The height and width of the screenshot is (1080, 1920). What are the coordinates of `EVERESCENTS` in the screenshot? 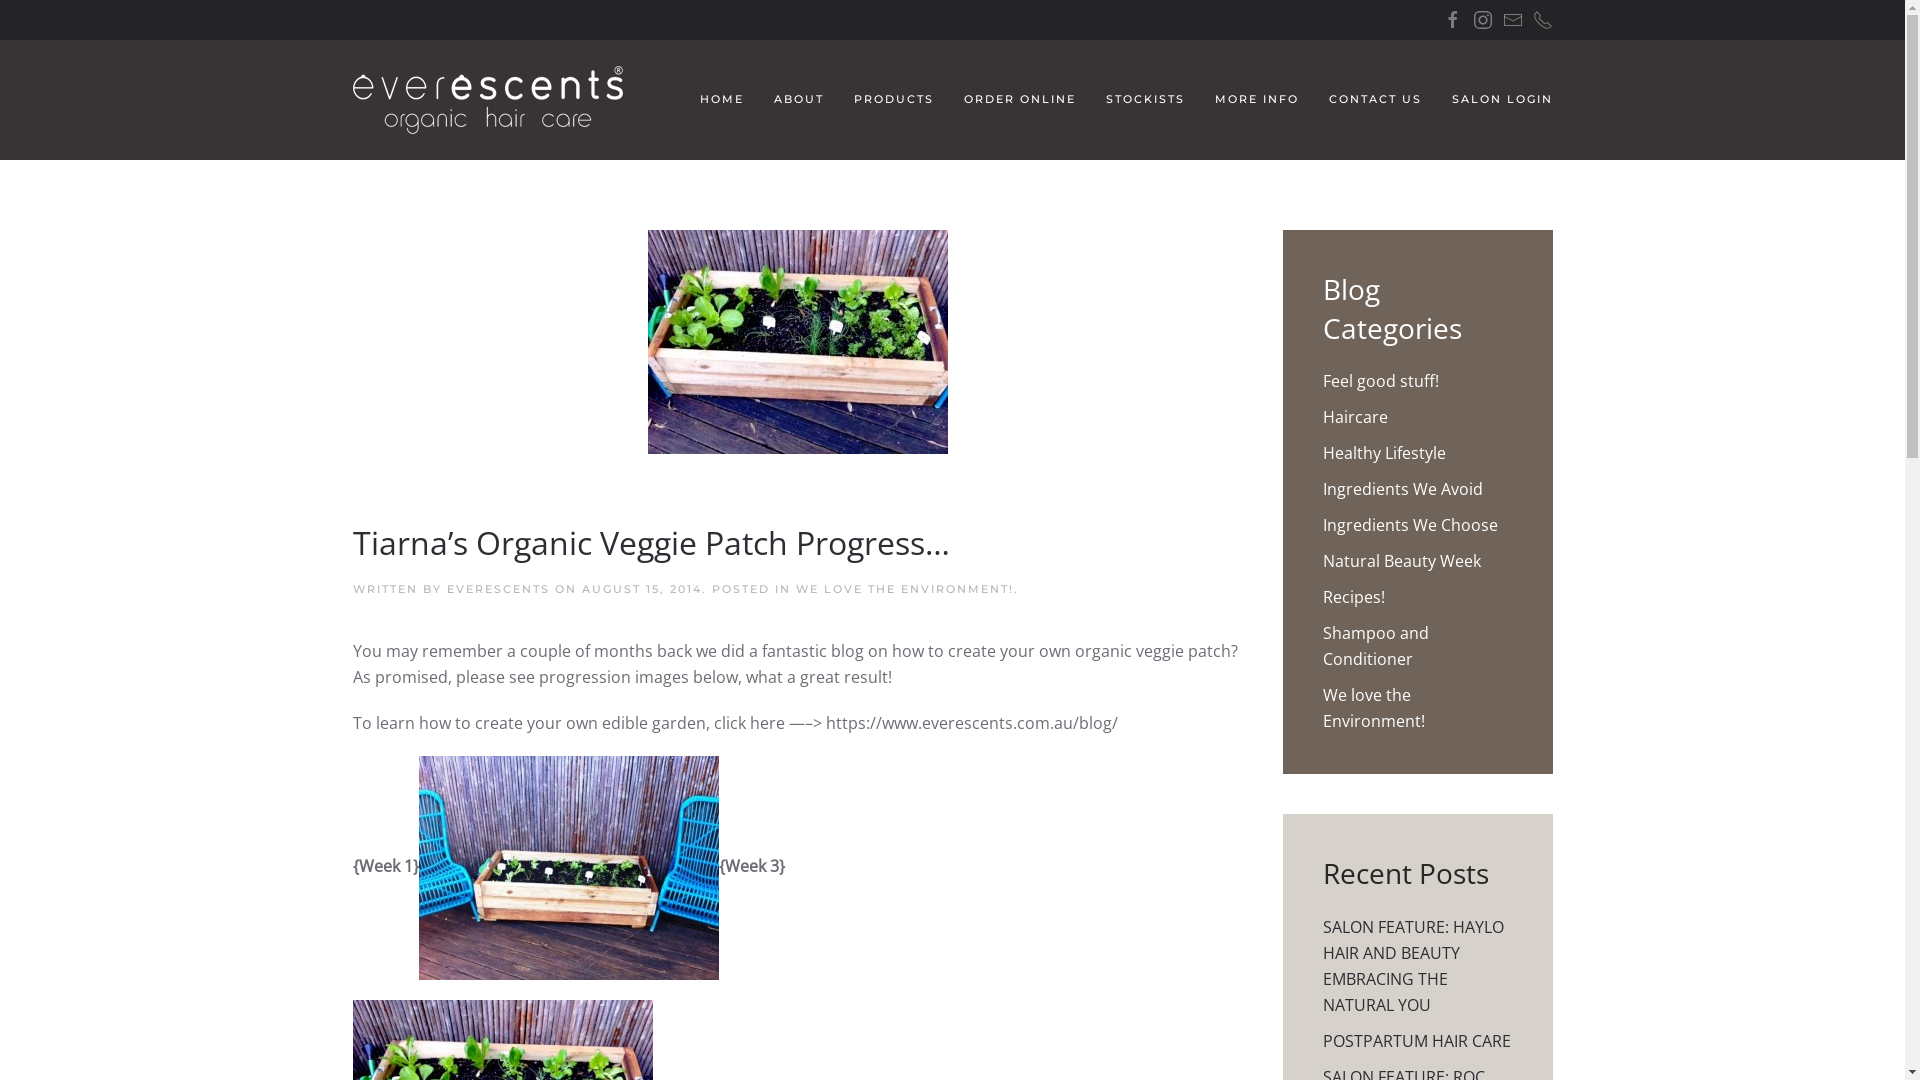 It's located at (498, 589).